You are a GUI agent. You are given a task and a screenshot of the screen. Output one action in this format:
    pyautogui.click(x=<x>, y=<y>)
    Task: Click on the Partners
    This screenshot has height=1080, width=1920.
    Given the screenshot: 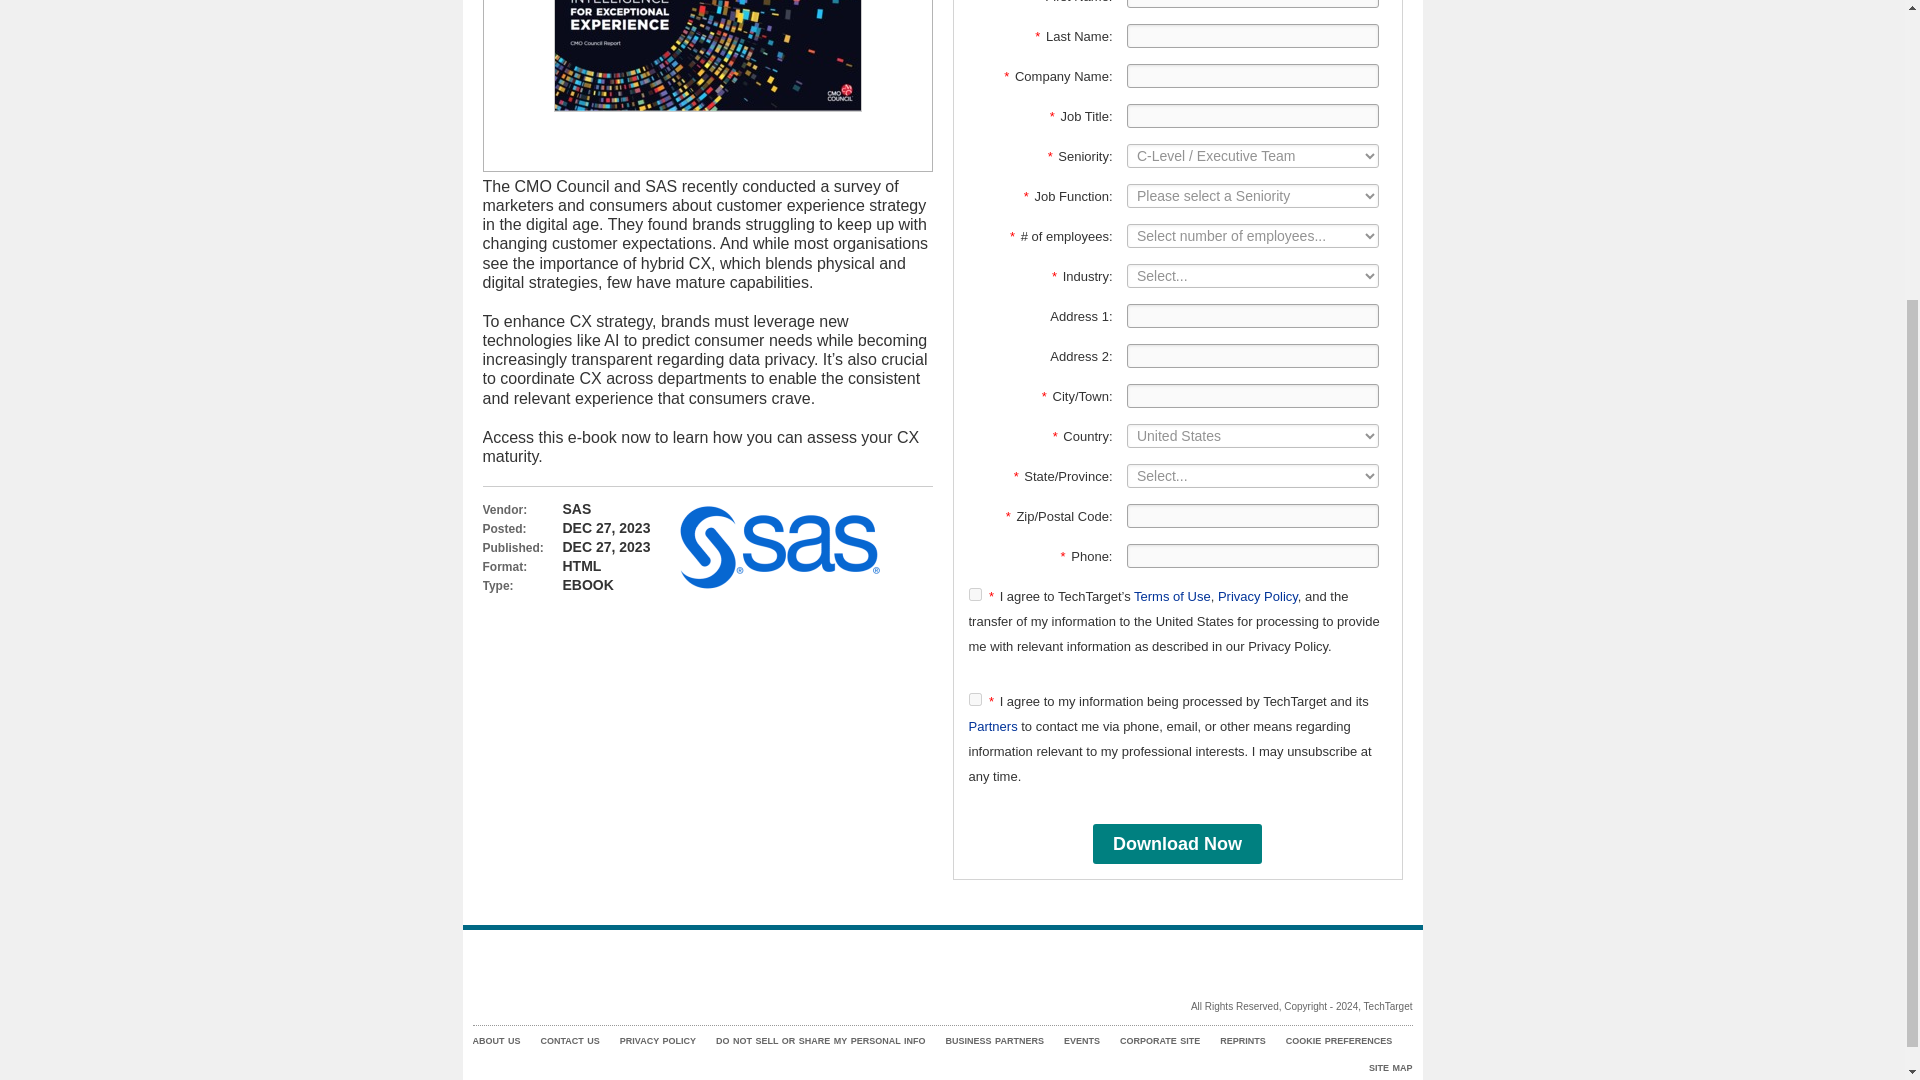 What is the action you would take?
    pyautogui.click(x=992, y=726)
    